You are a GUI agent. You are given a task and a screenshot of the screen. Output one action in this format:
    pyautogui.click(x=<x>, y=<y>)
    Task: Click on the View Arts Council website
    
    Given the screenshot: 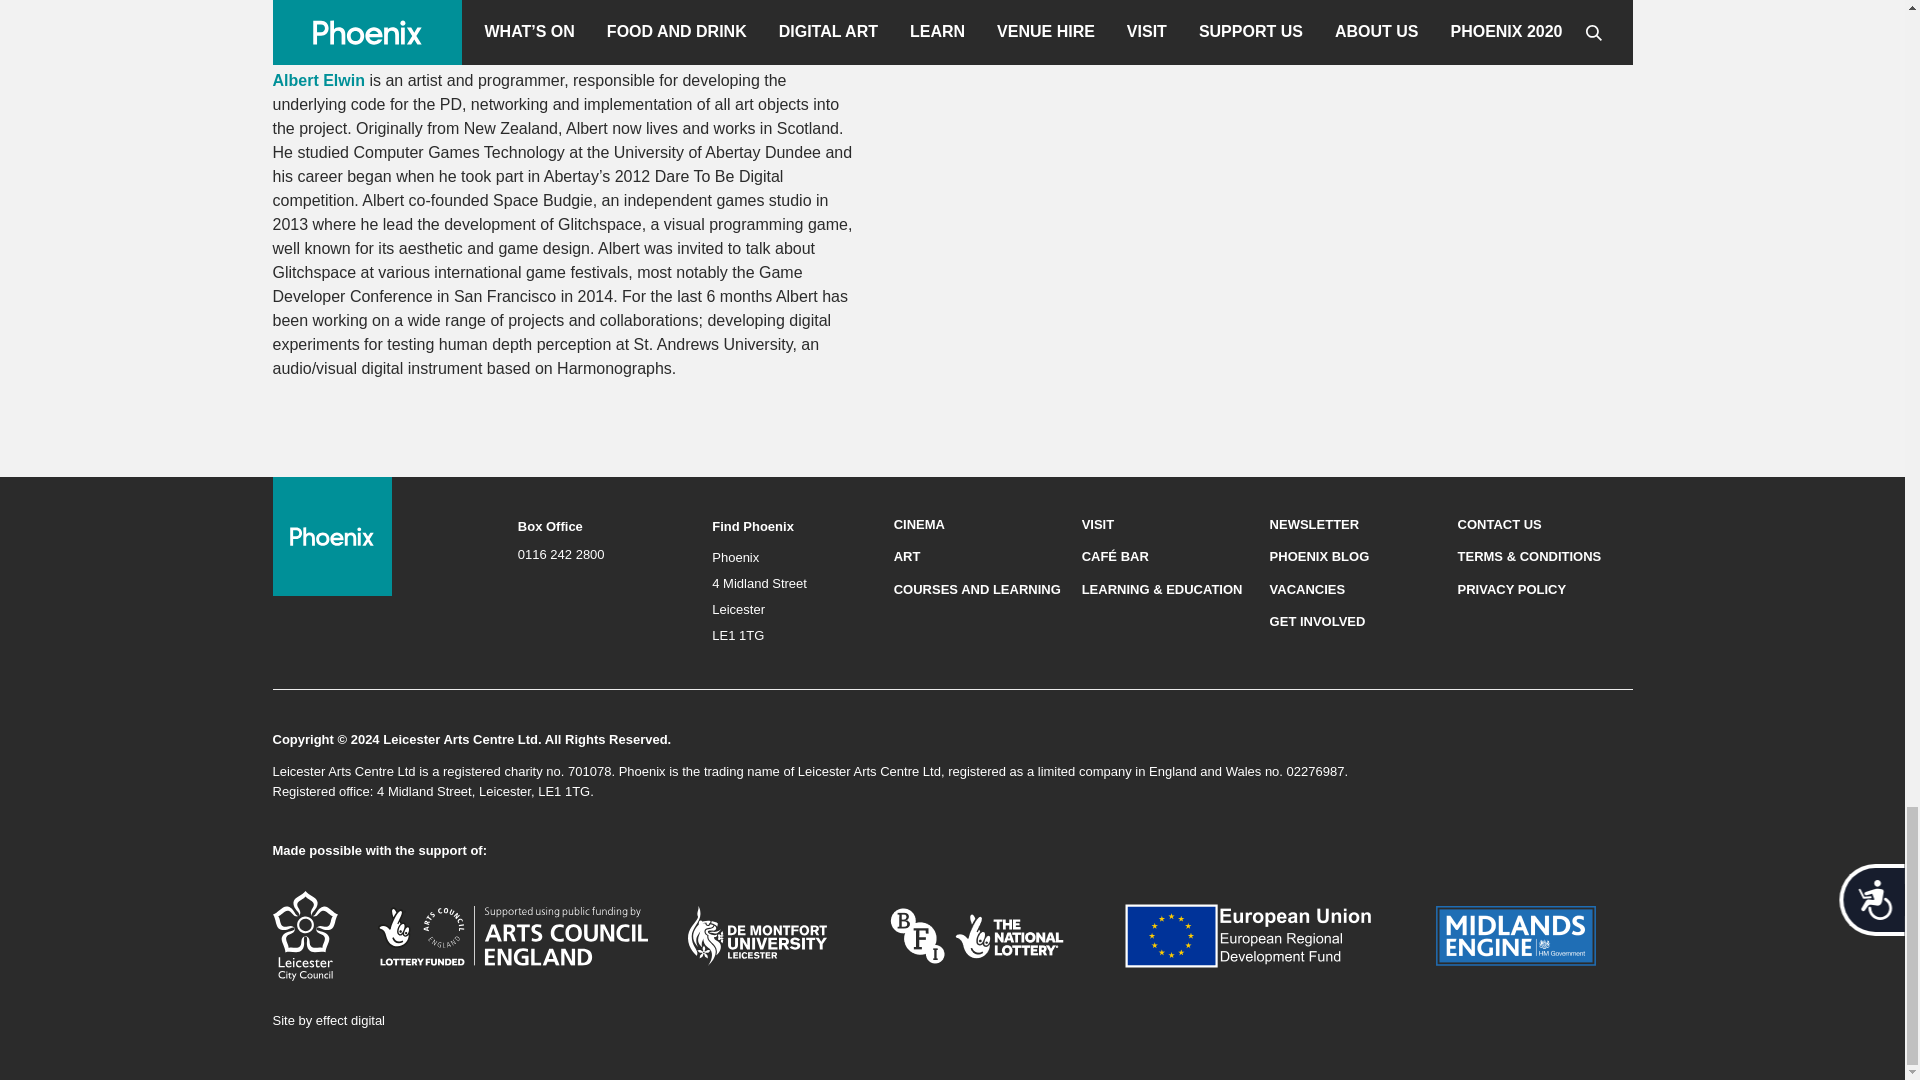 What is the action you would take?
    pyautogui.click(x=513, y=934)
    